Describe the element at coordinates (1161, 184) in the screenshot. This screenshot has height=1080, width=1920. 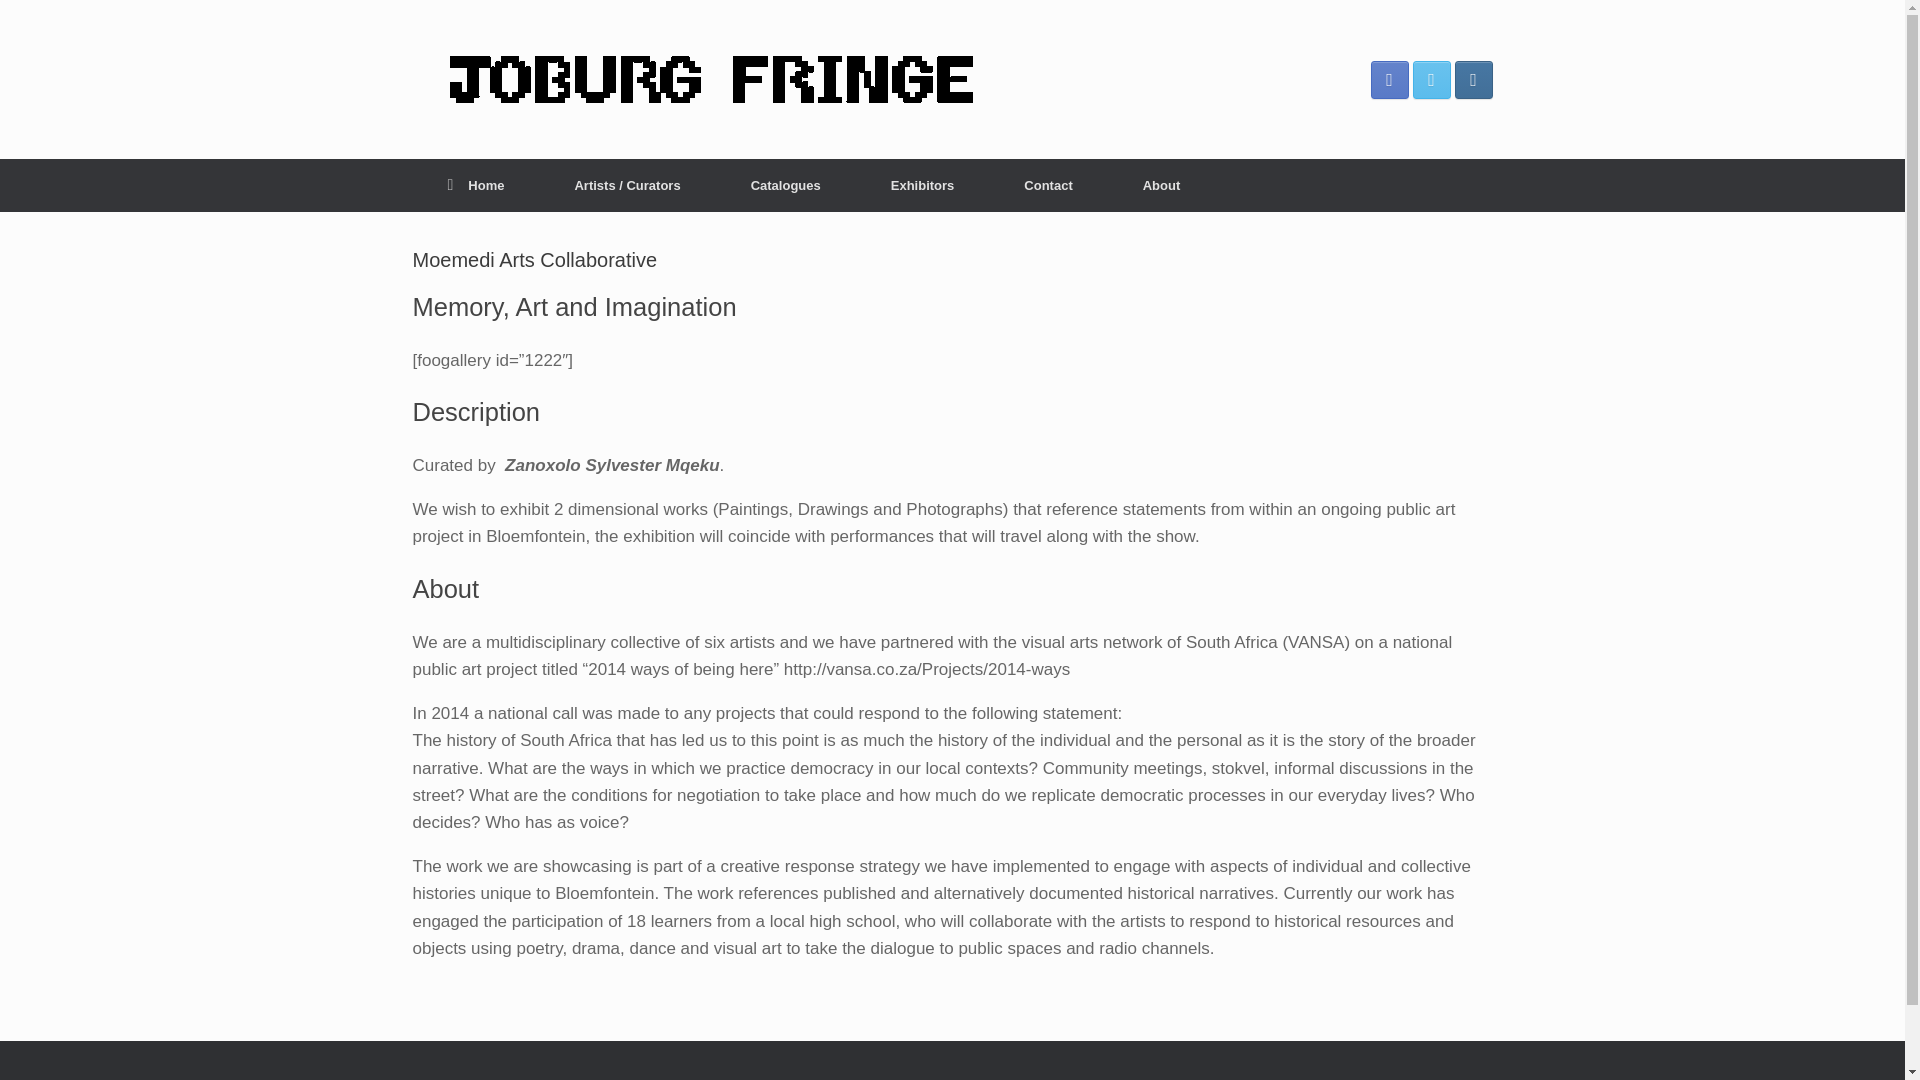
I see `About` at that location.